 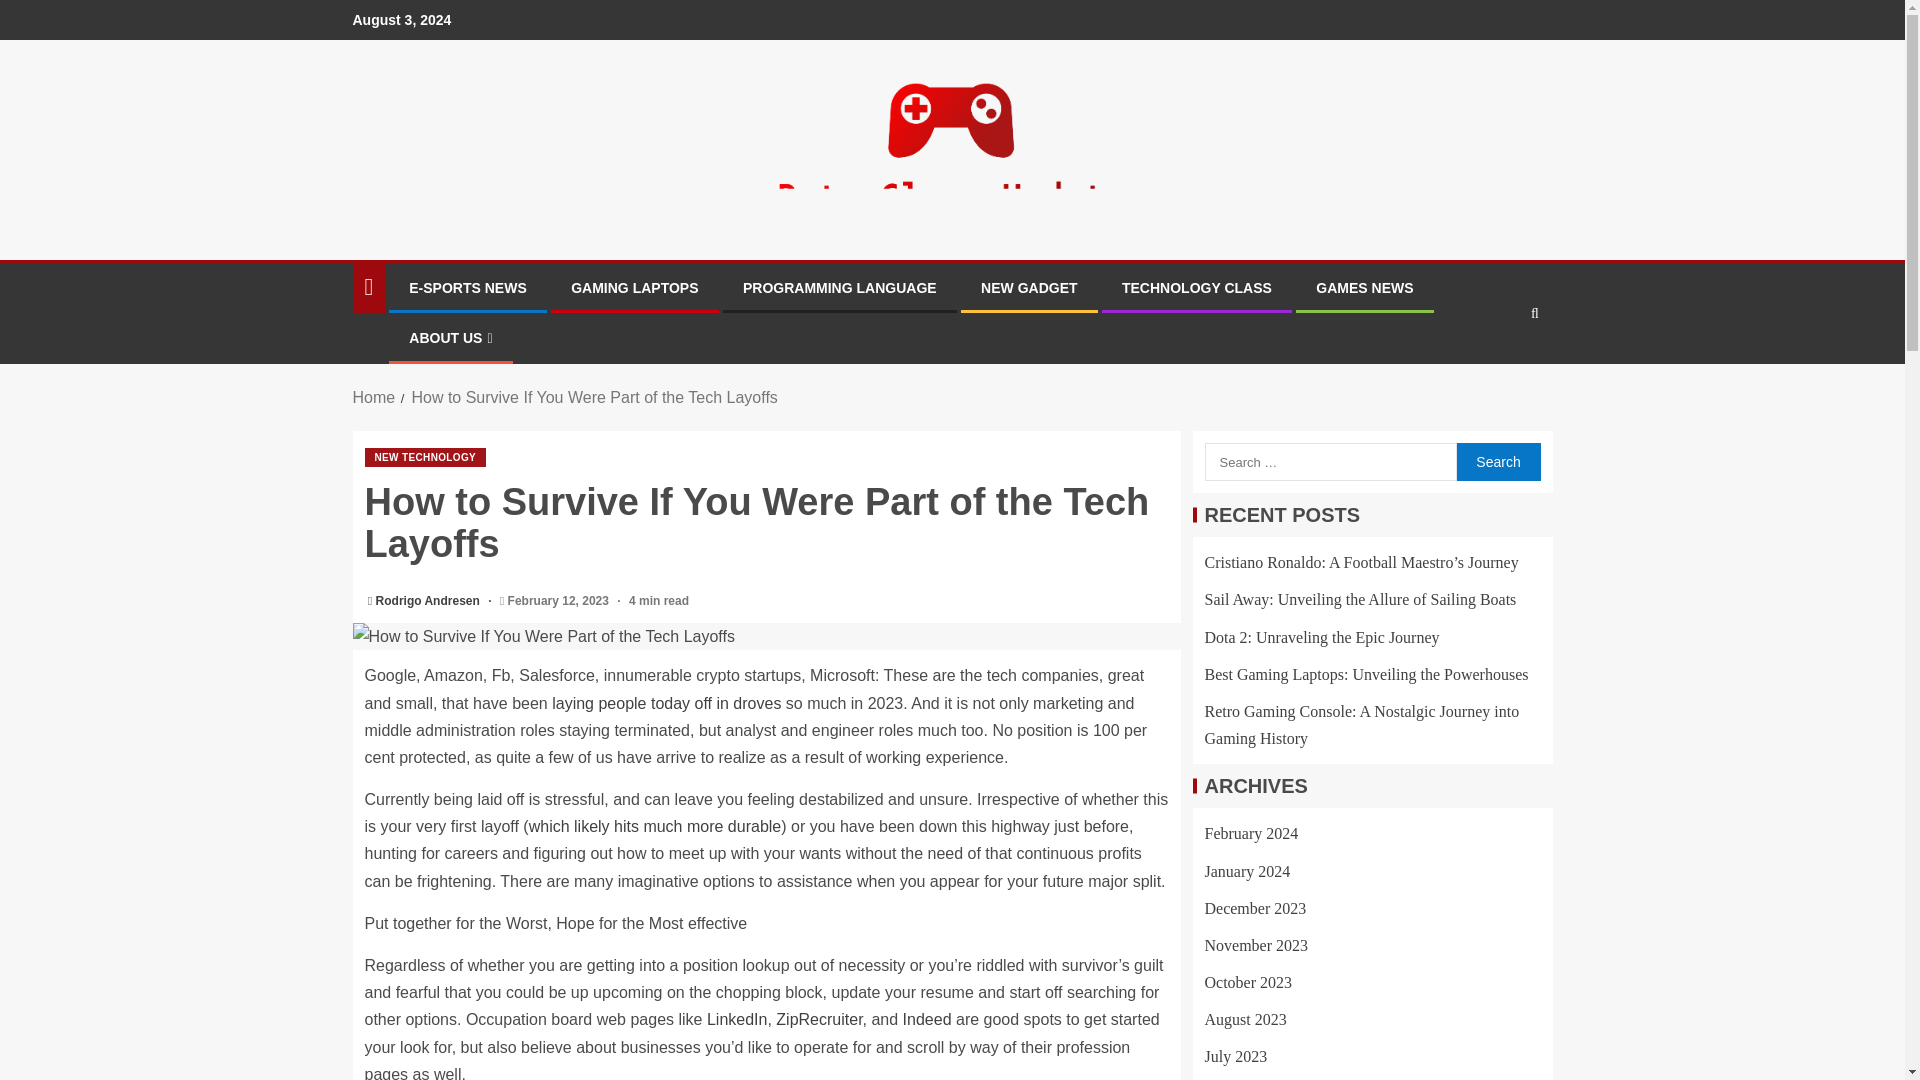 I want to click on LinkedIn, so click(x=737, y=1019).